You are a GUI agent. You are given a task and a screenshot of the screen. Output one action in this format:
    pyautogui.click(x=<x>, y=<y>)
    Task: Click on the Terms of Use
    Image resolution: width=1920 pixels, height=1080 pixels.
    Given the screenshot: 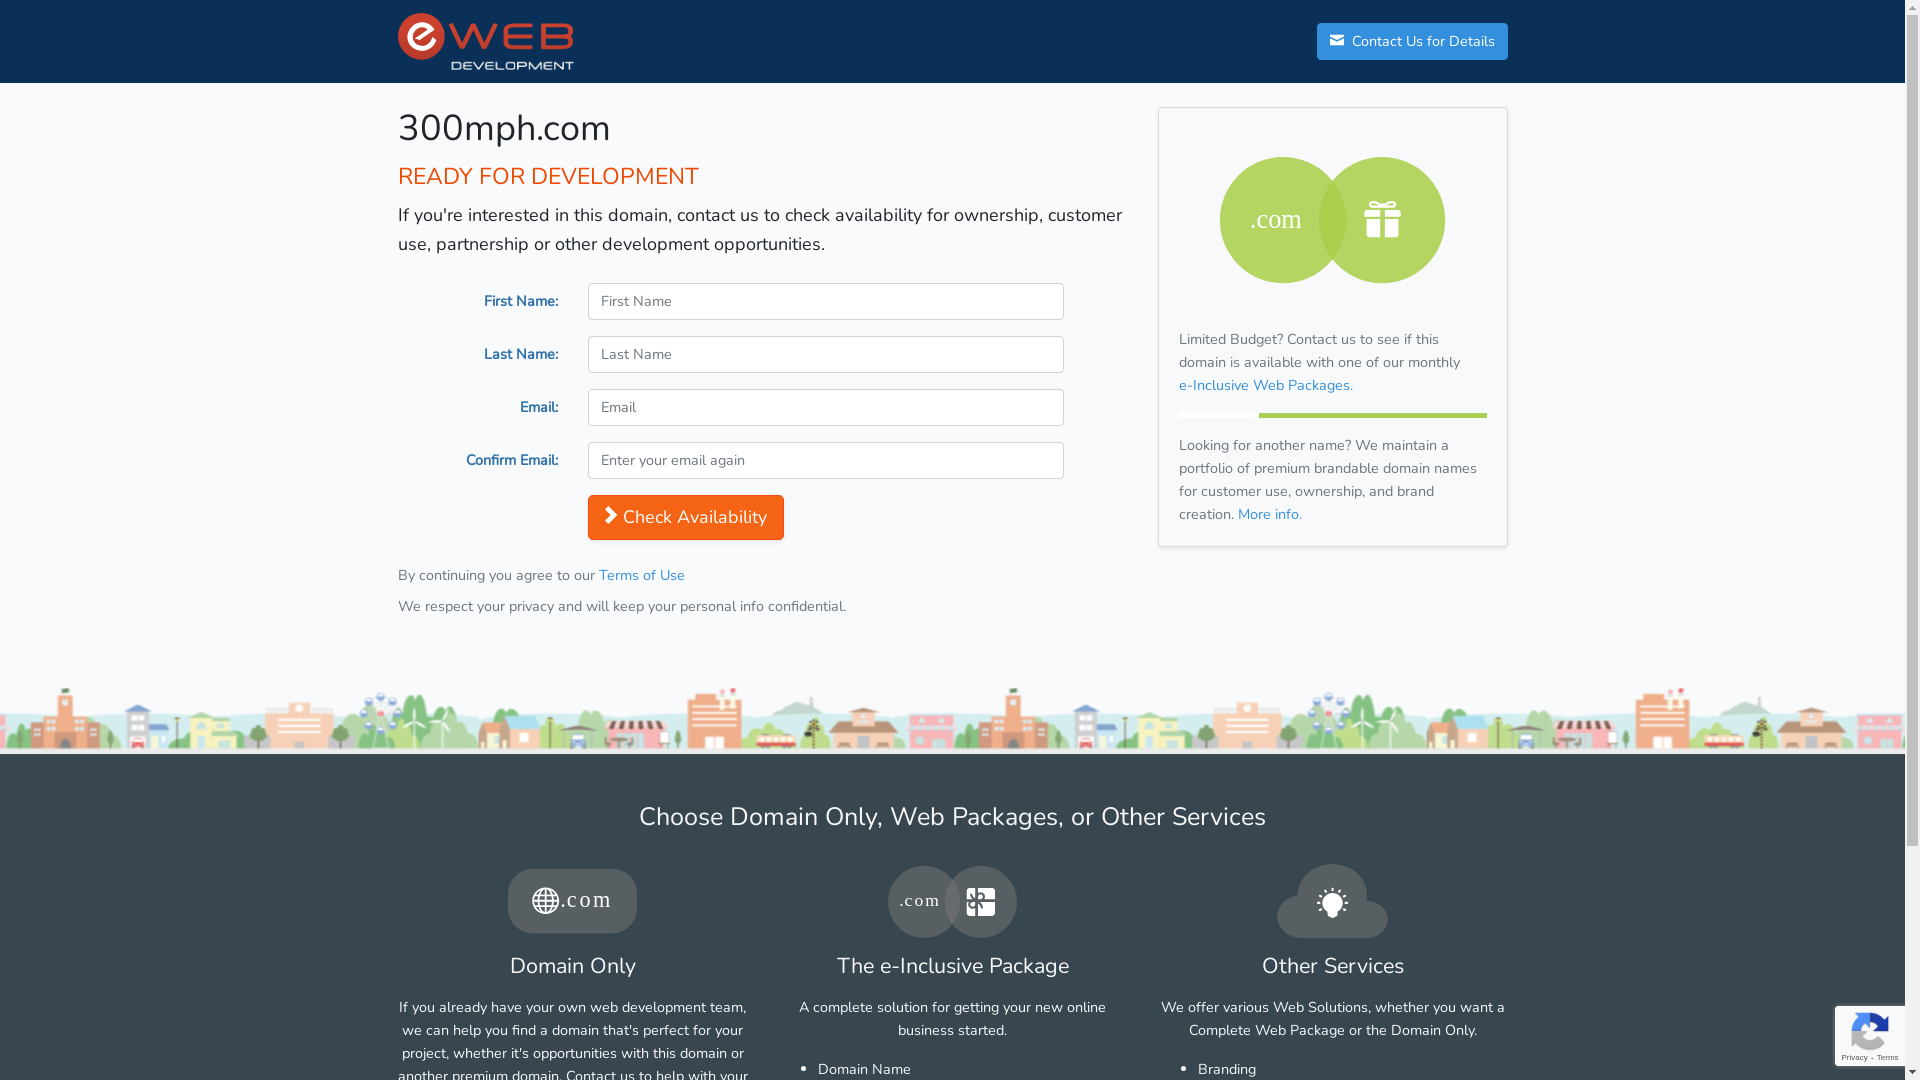 What is the action you would take?
    pyautogui.click(x=641, y=575)
    